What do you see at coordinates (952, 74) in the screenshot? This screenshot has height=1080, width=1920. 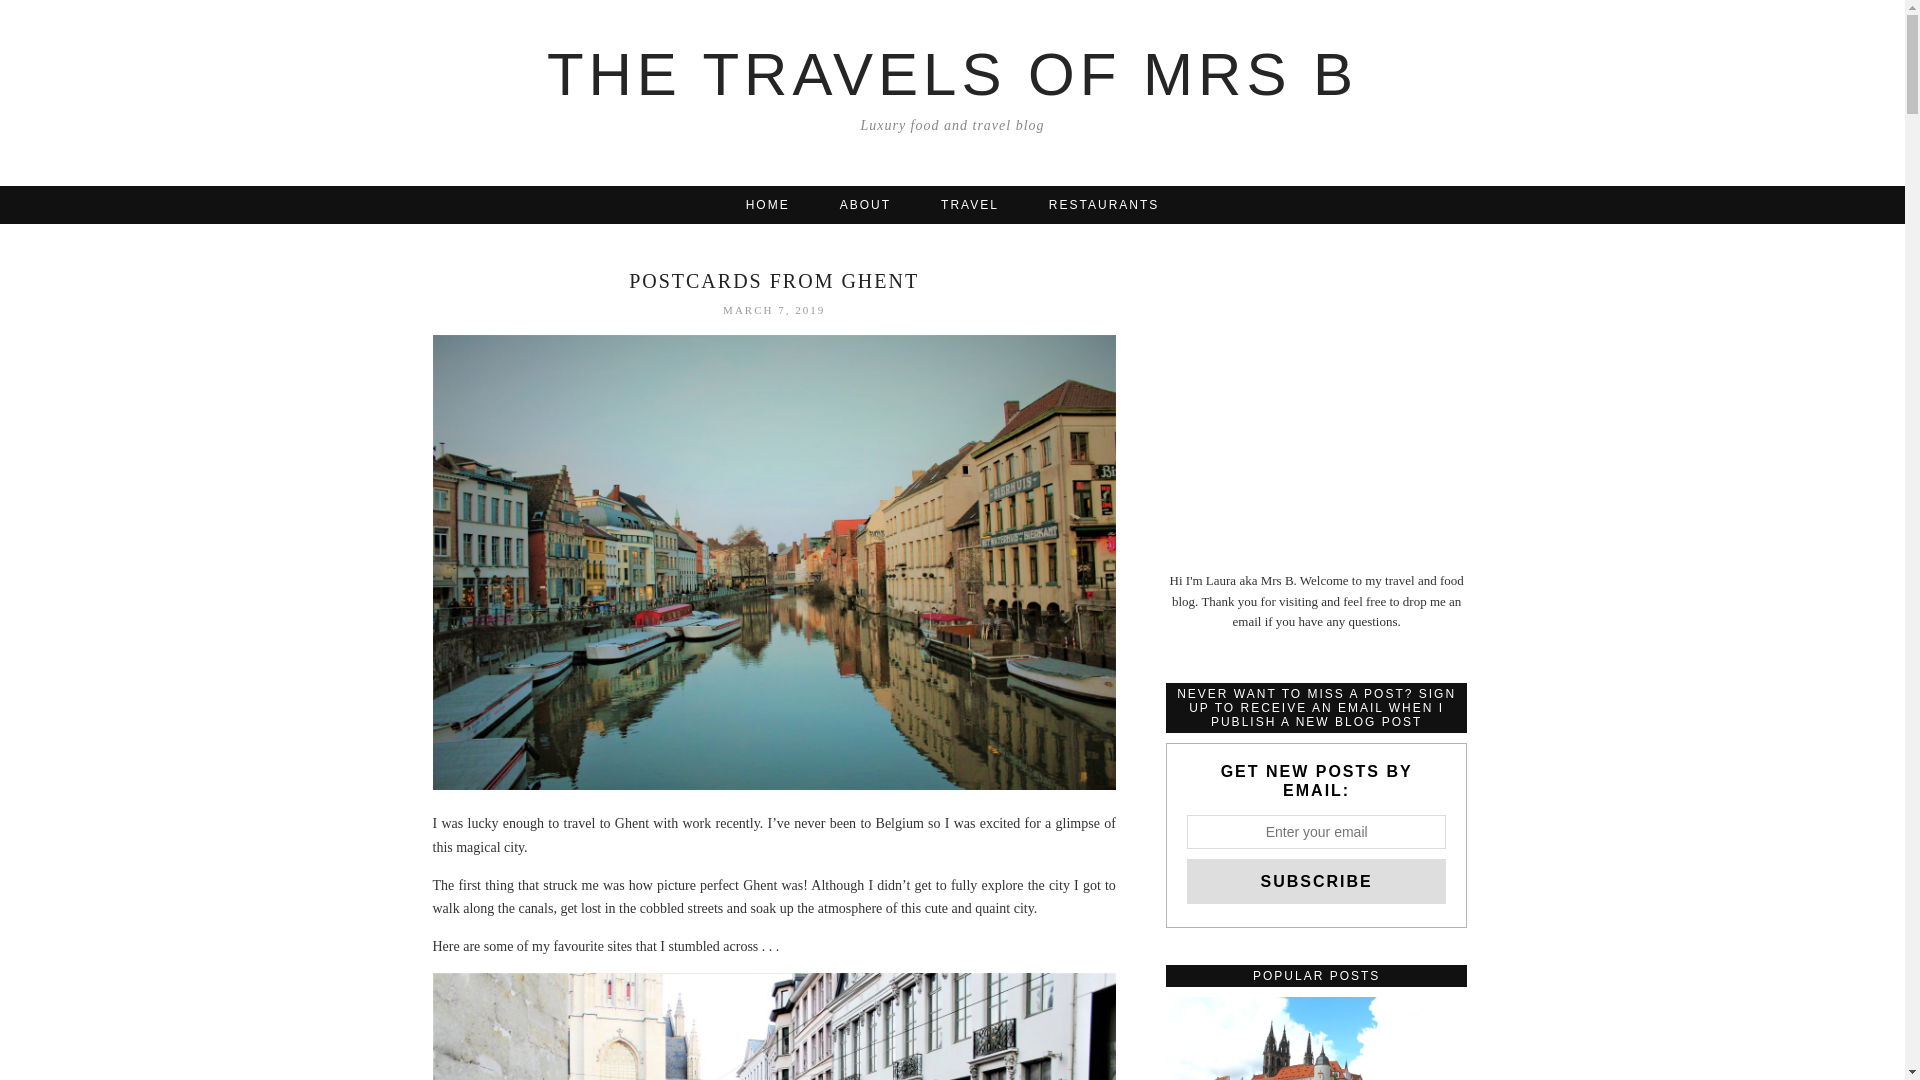 I see `The Travels of Mrs B` at bounding box center [952, 74].